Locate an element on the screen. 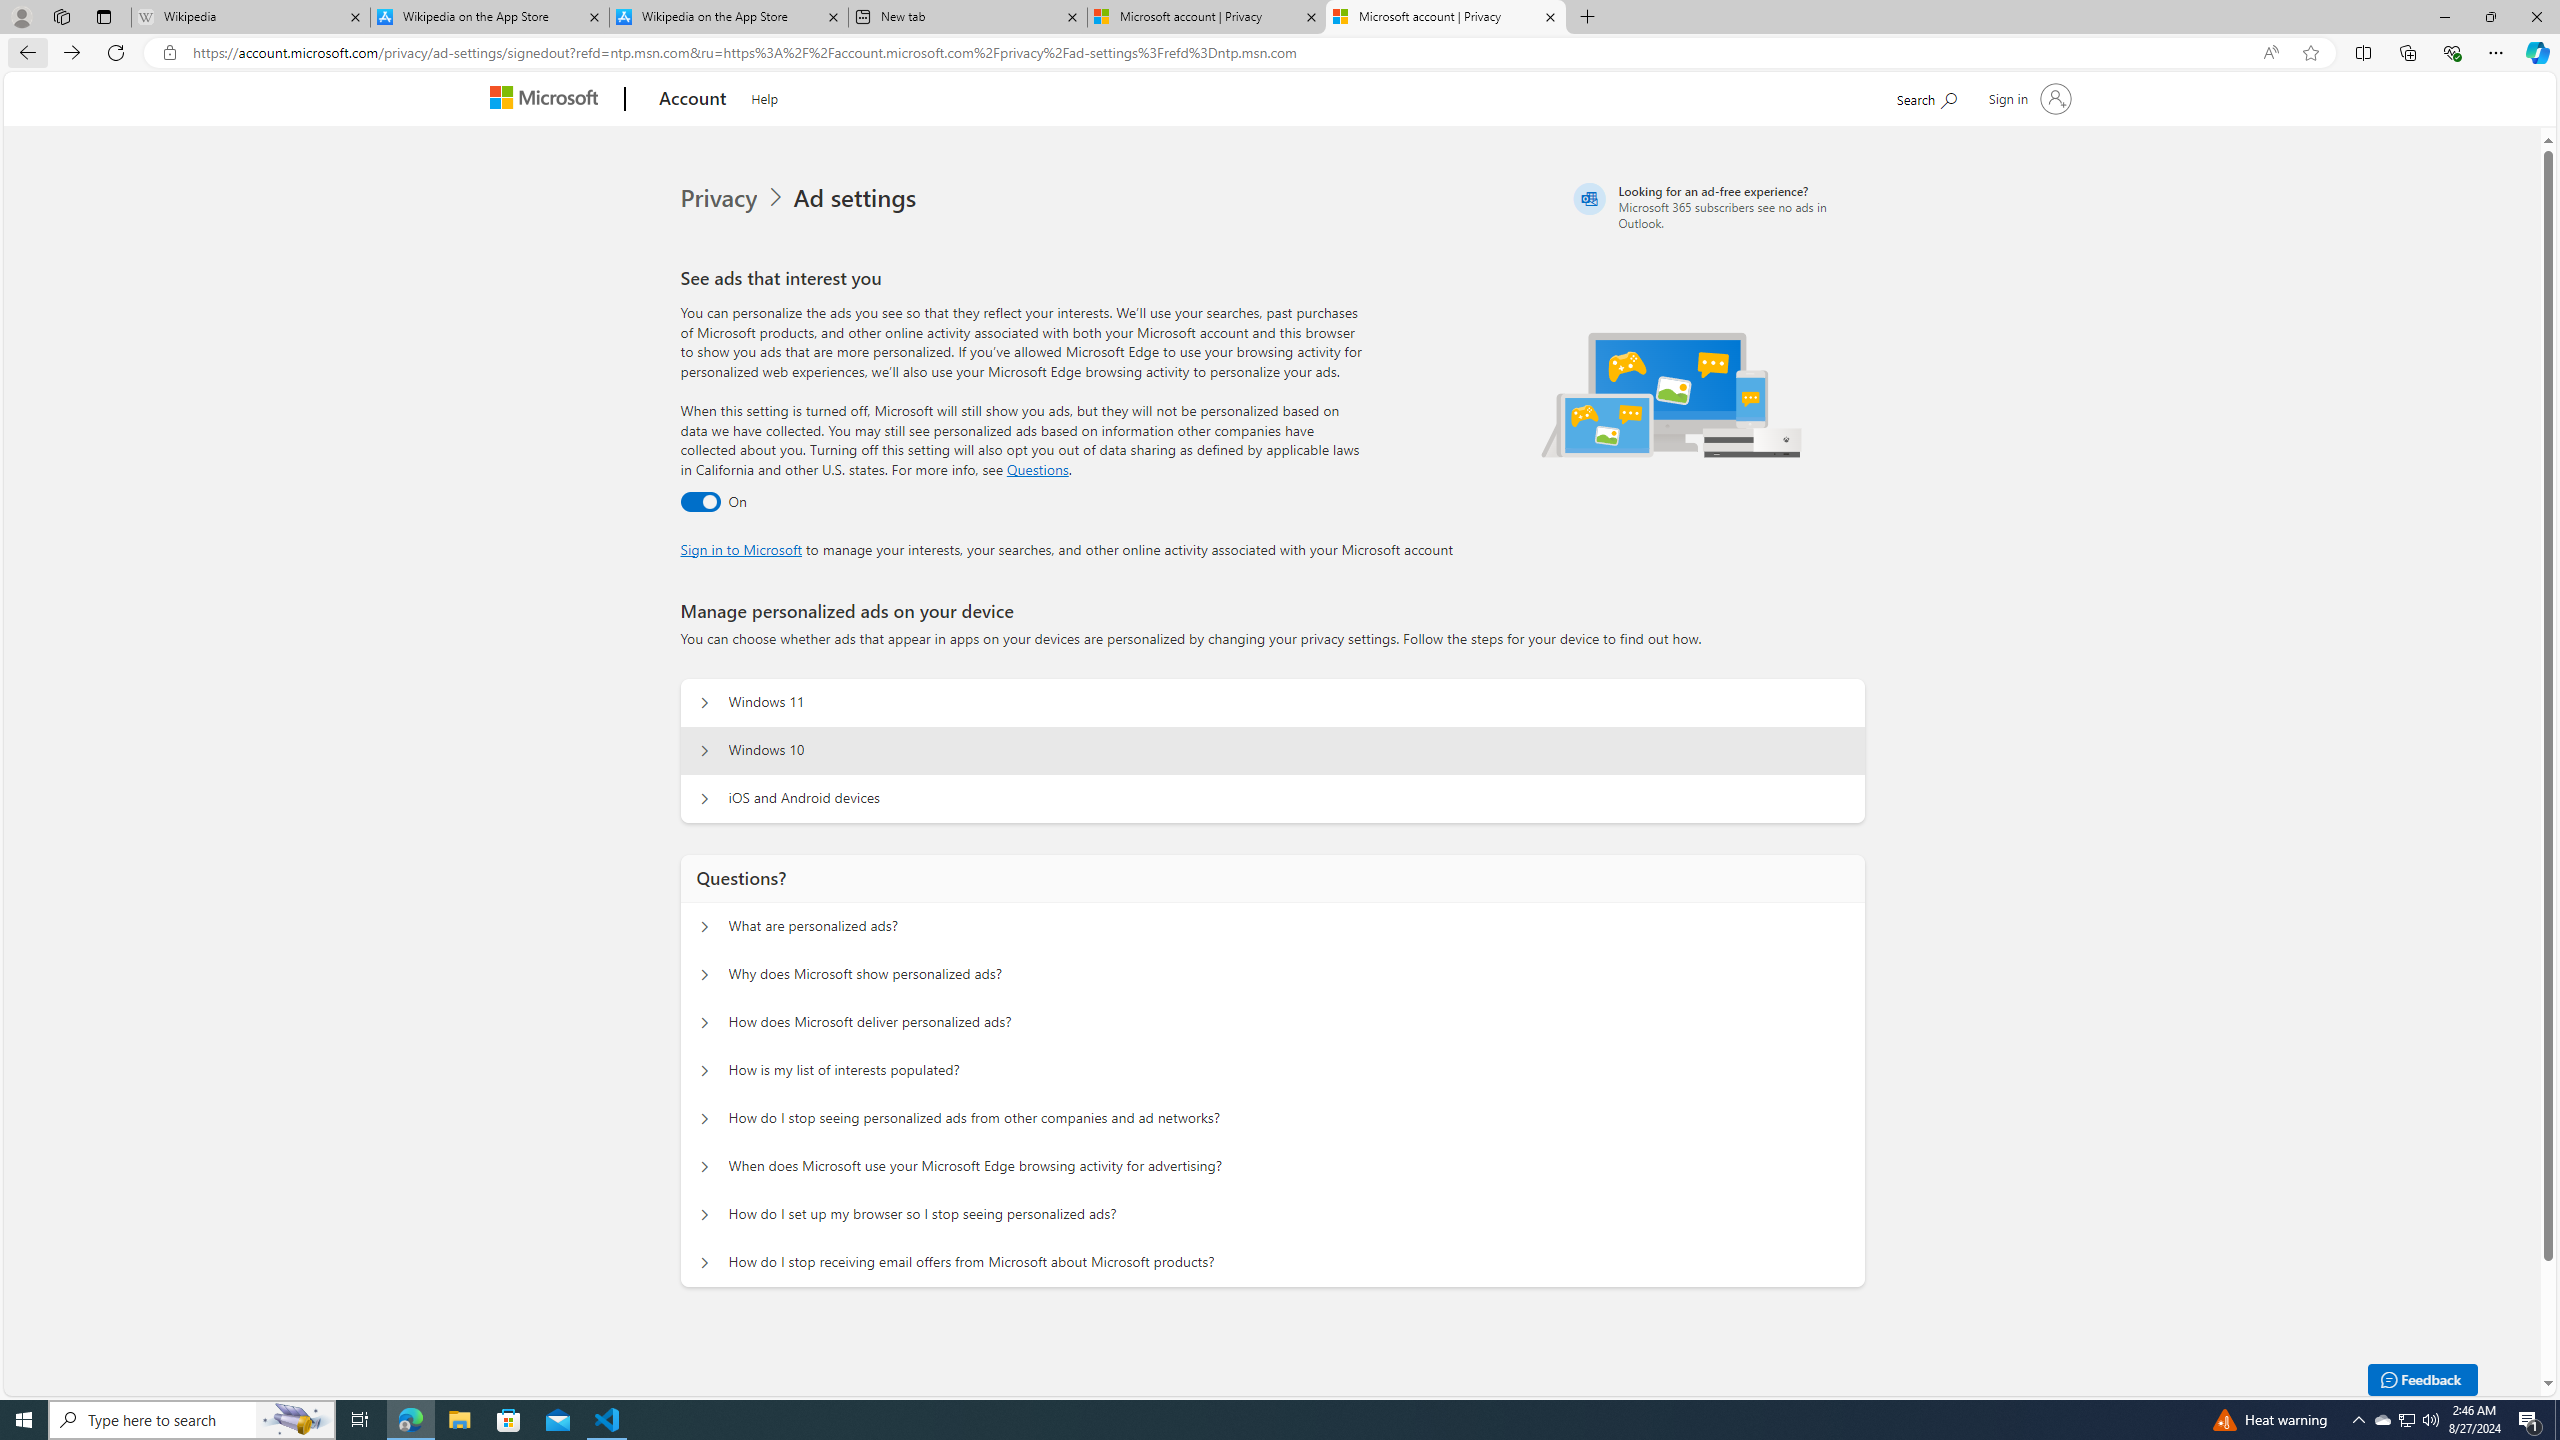 Image resolution: width=2560 pixels, height=1440 pixels. Privacy is located at coordinates (736, 198).